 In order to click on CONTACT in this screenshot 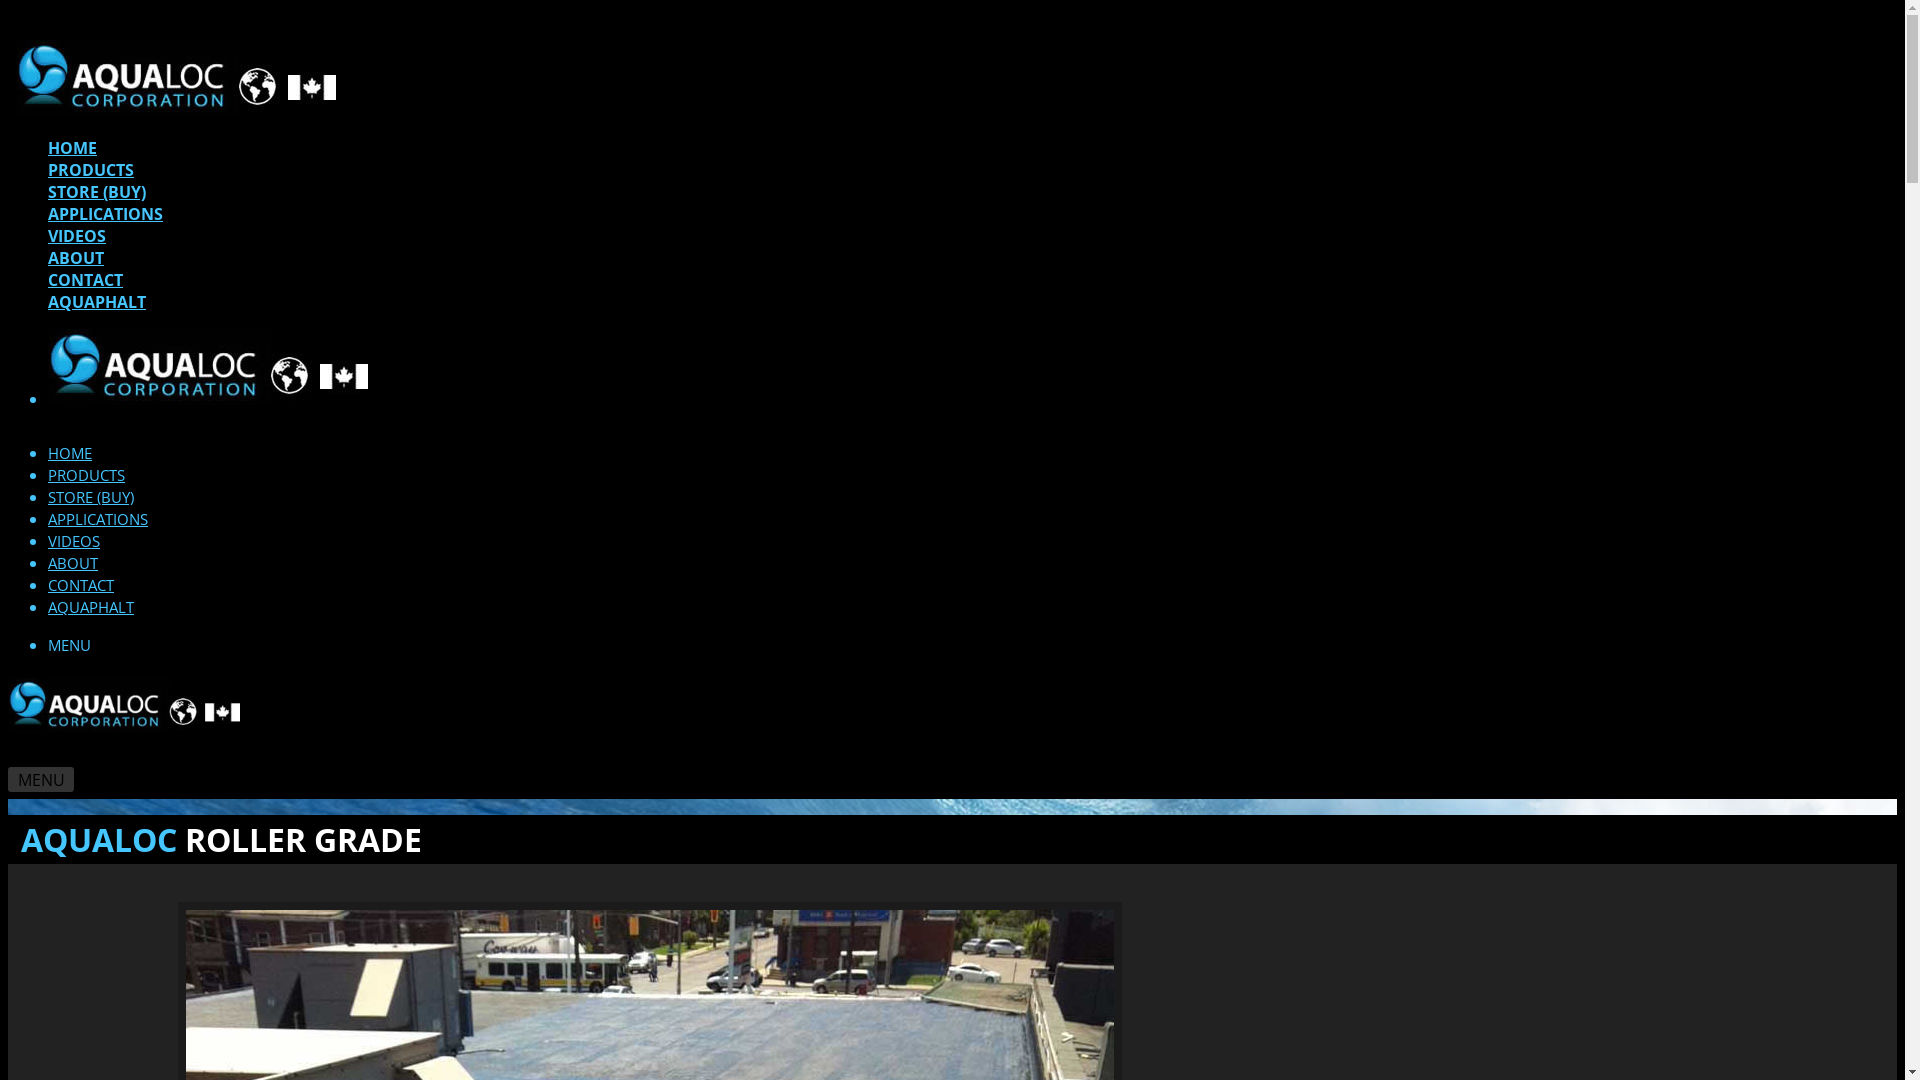, I will do `click(81, 585)`.